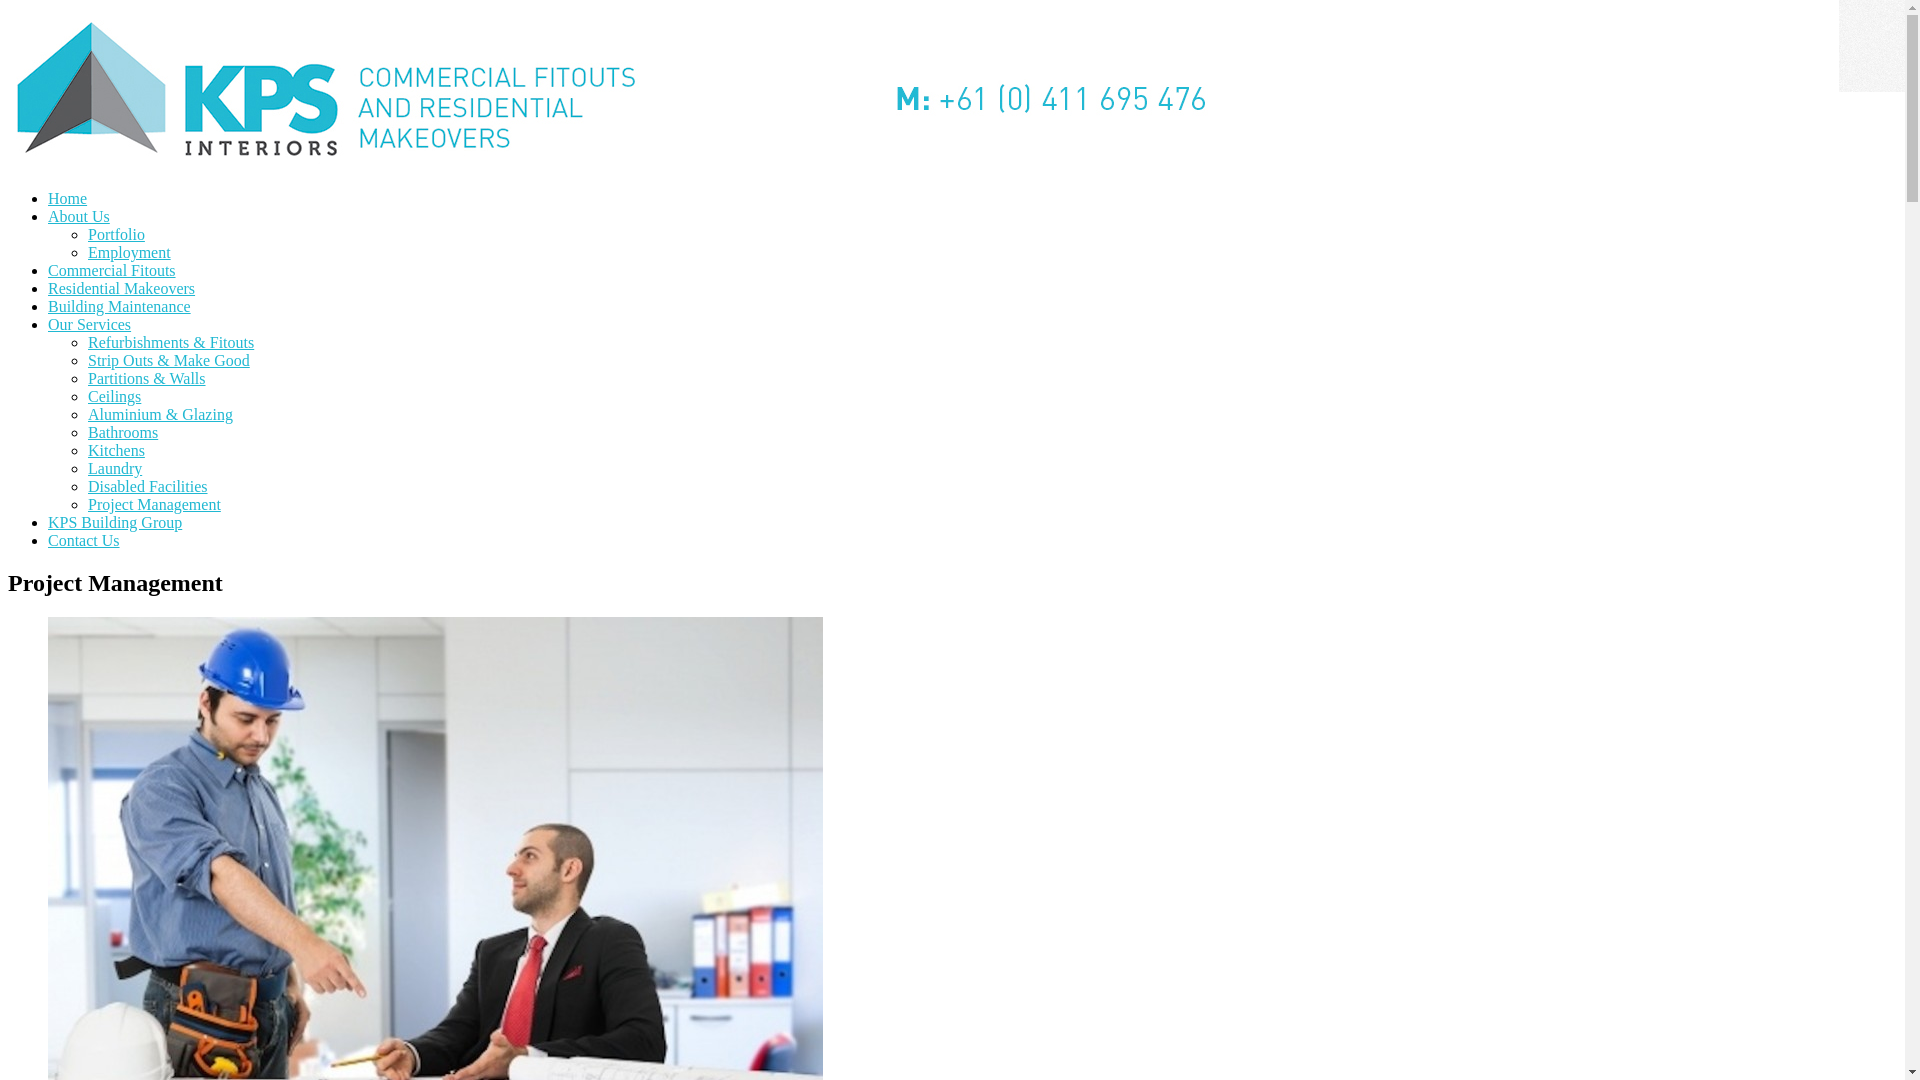  What do you see at coordinates (116, 234) in the screenshot?
I see `Portfolio` at bounding box center [116, 234].